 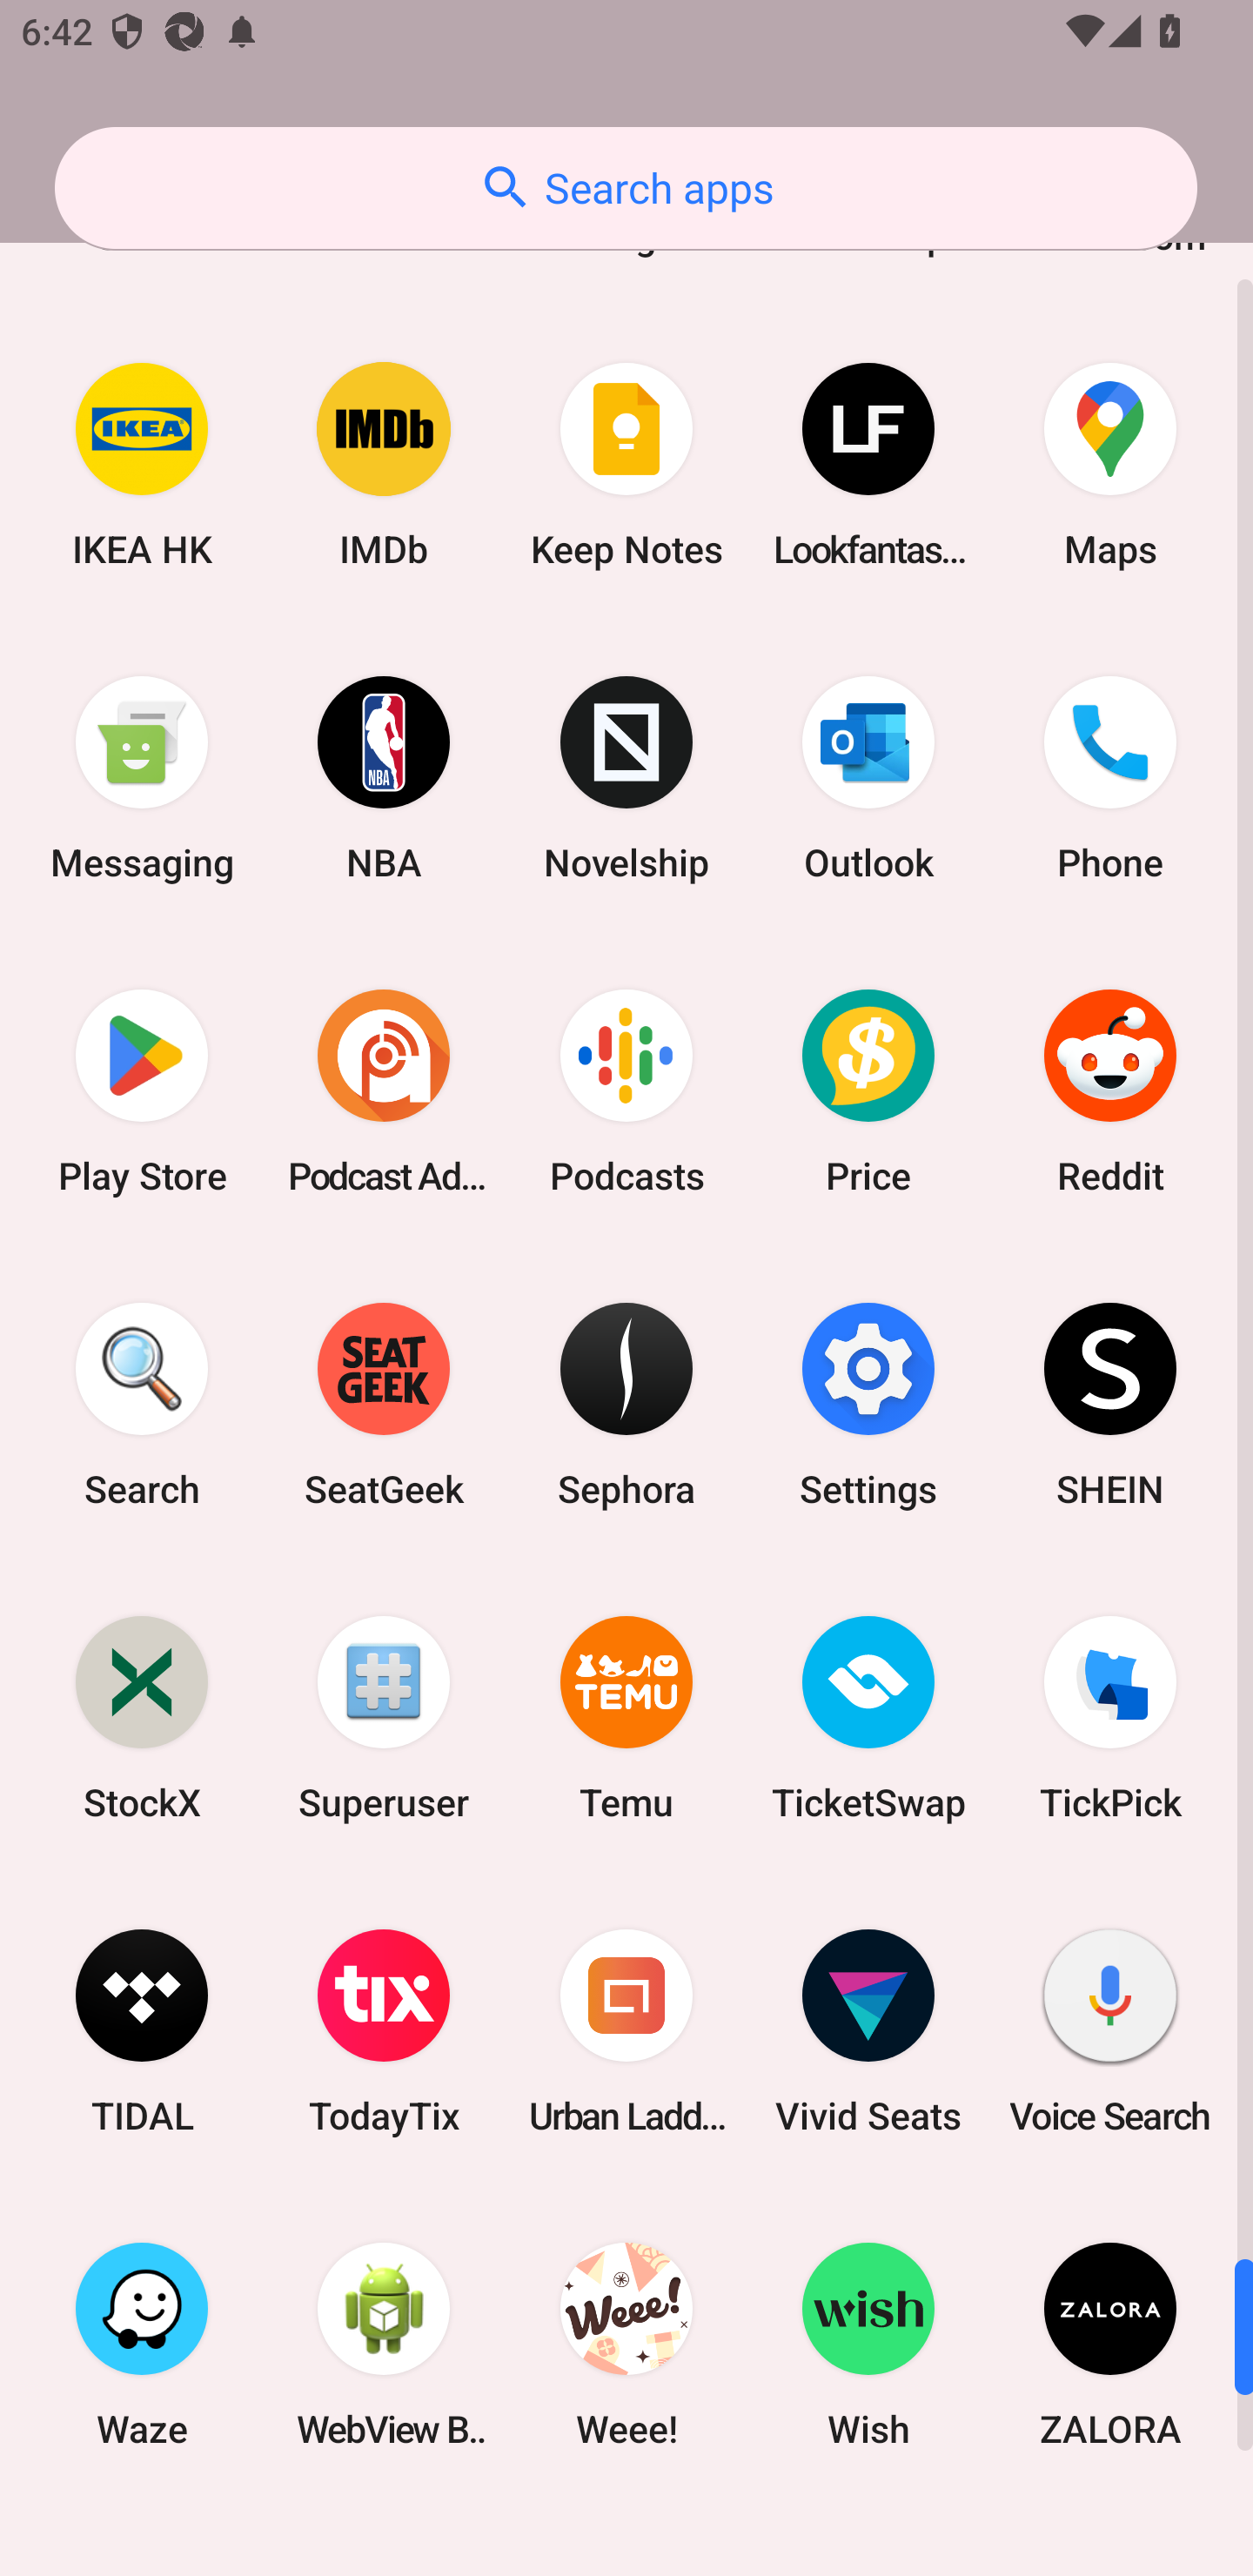 I want to click on Waze, so click(x=142, y=2345).